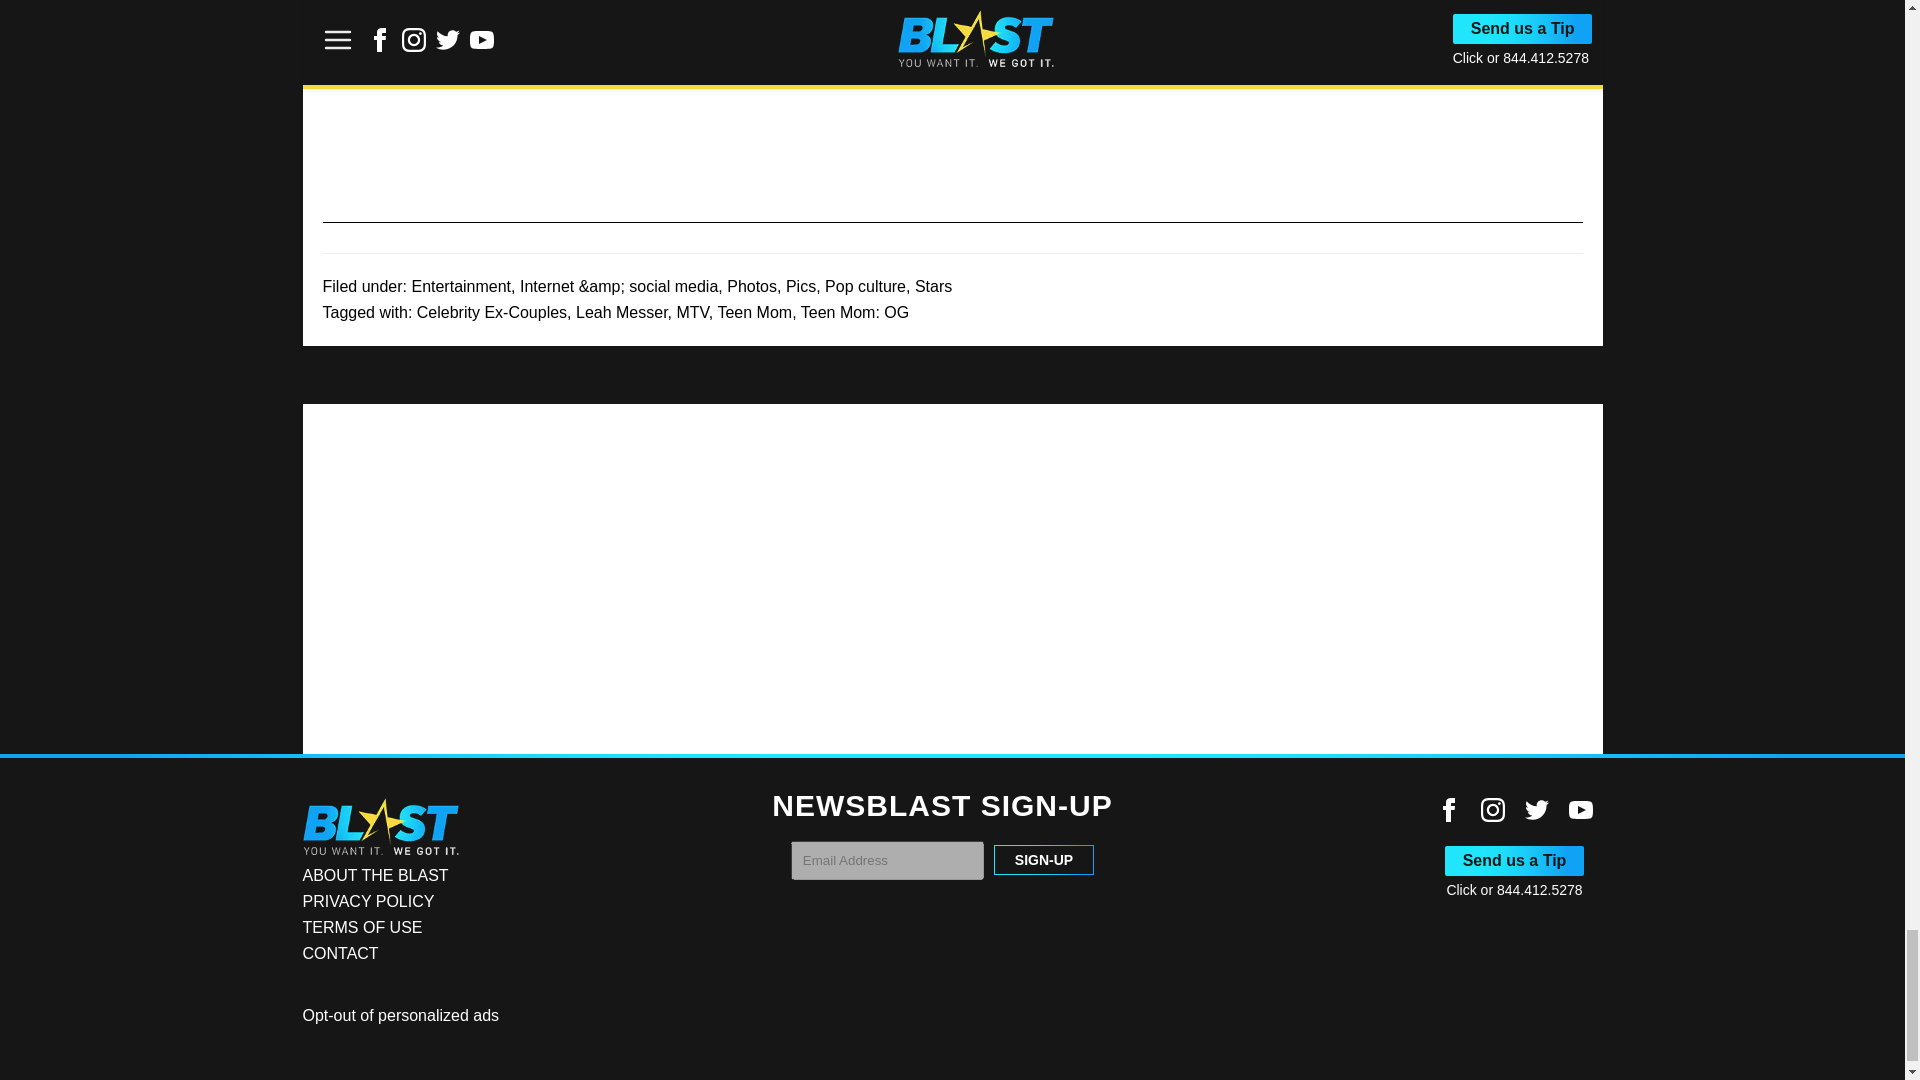 This screenshot has height=1080, width=1920. Describe the element at coordinates (854, 312) in the screenshot. I see `Teen Mom: OG` at that location.